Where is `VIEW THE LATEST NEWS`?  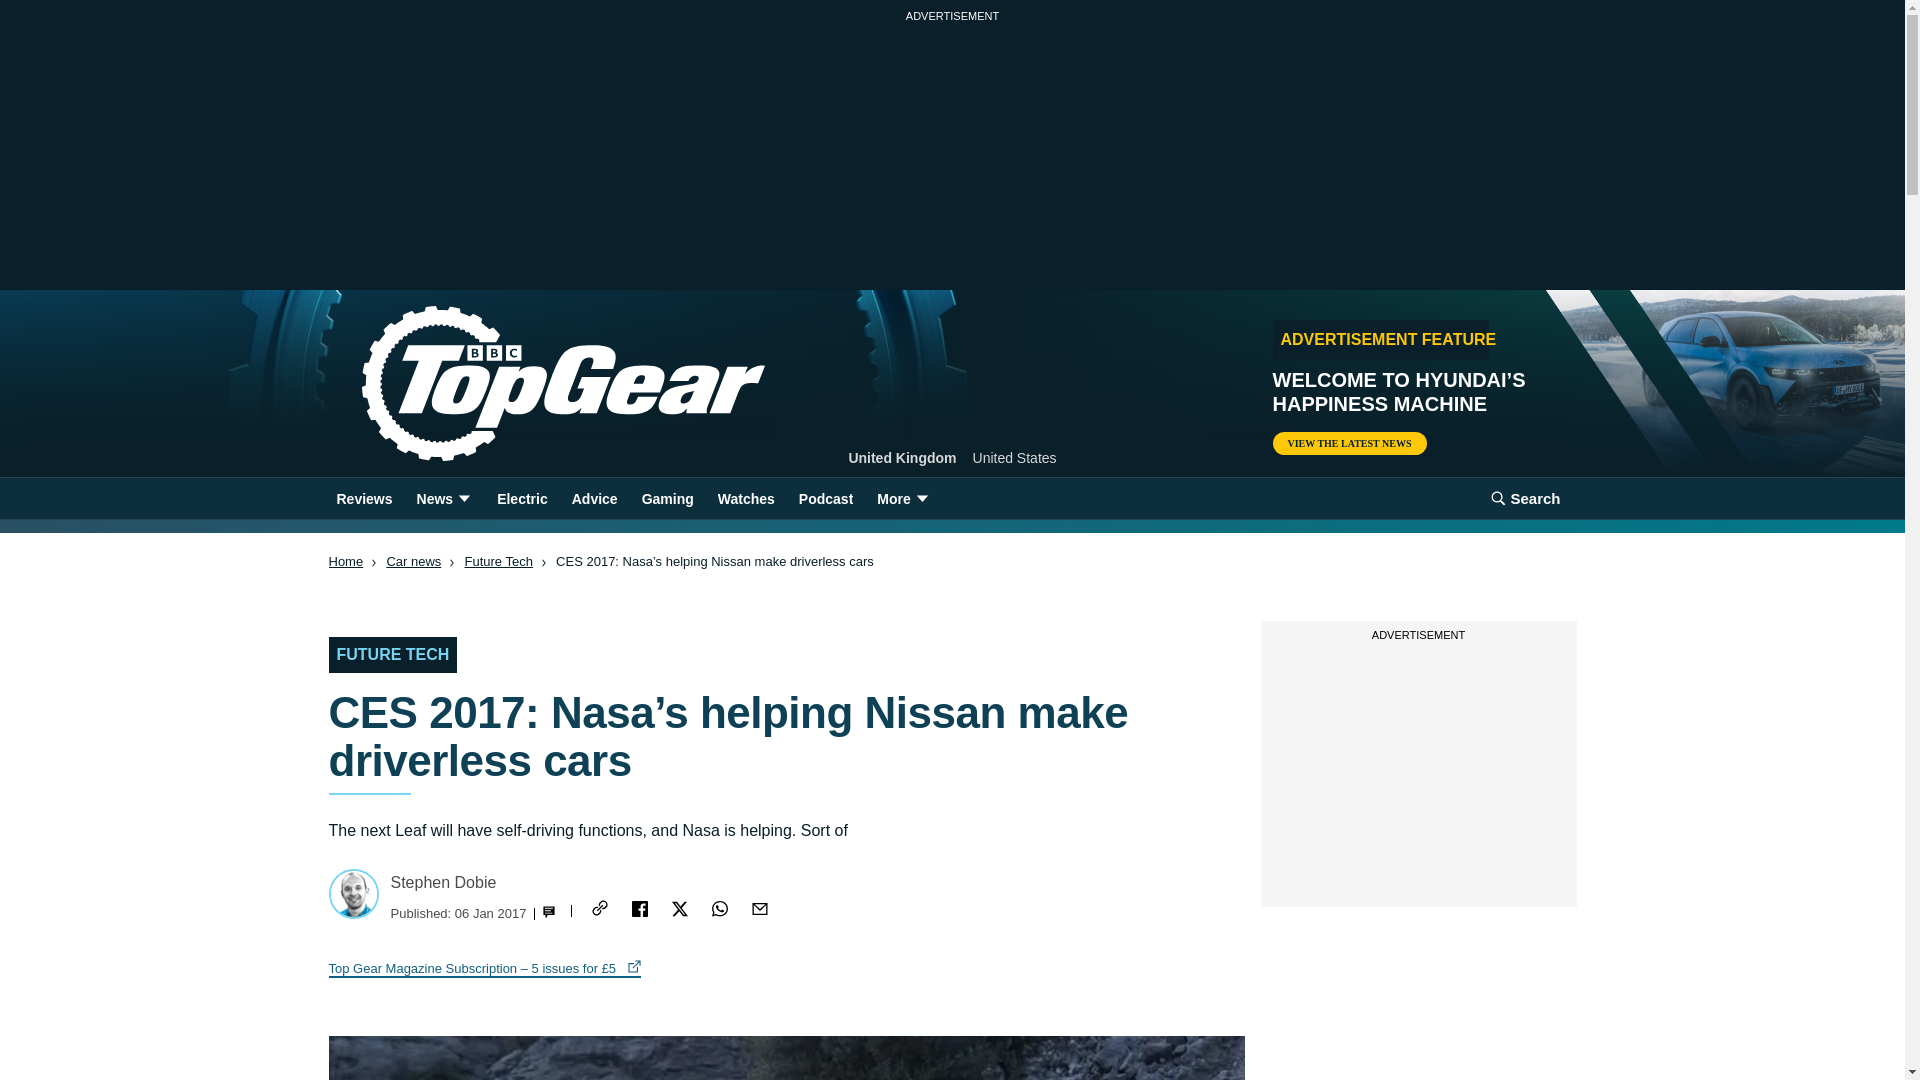
VIEW THE LATEST NEWS is located at coordinates (1348, 443).